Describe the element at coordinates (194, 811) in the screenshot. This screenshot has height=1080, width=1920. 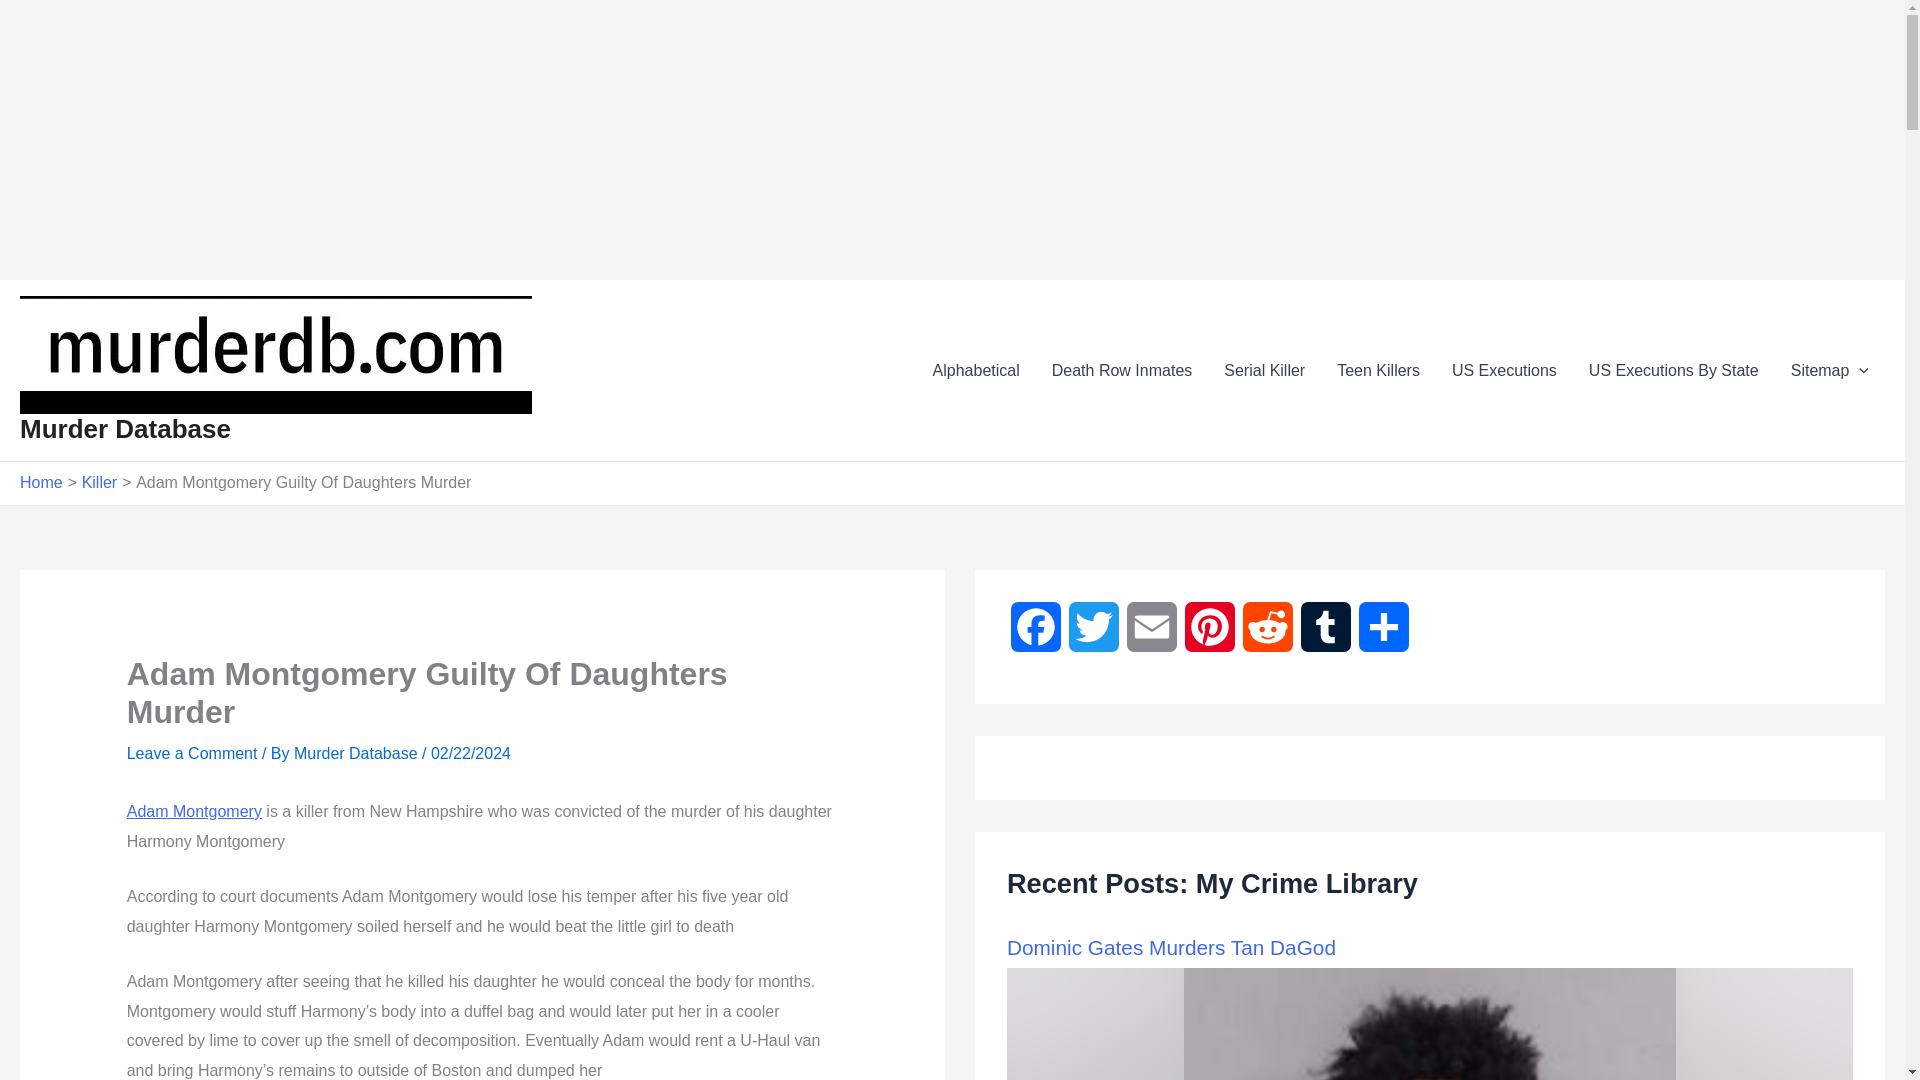
I see `Adam Montgomery` at that location.